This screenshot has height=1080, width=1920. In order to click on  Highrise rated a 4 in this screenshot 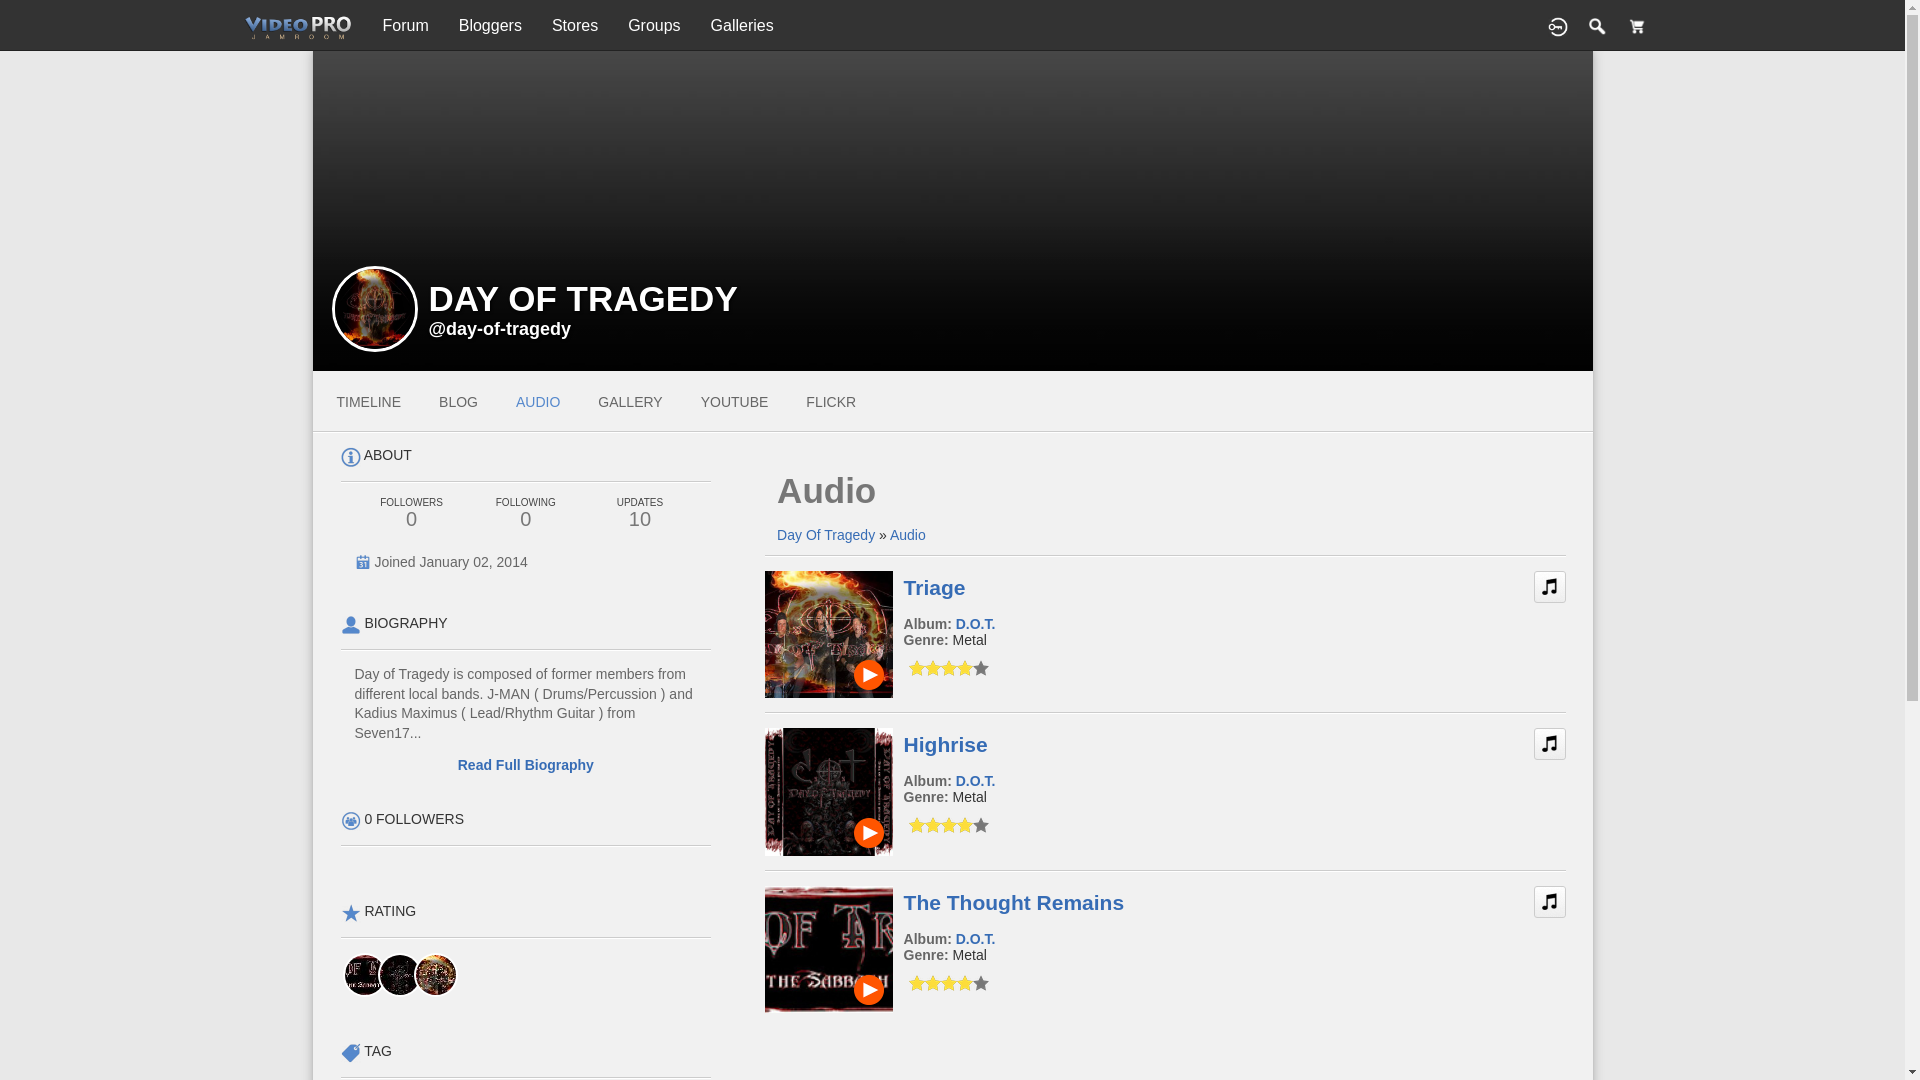, I will do `click(400, 974)`.